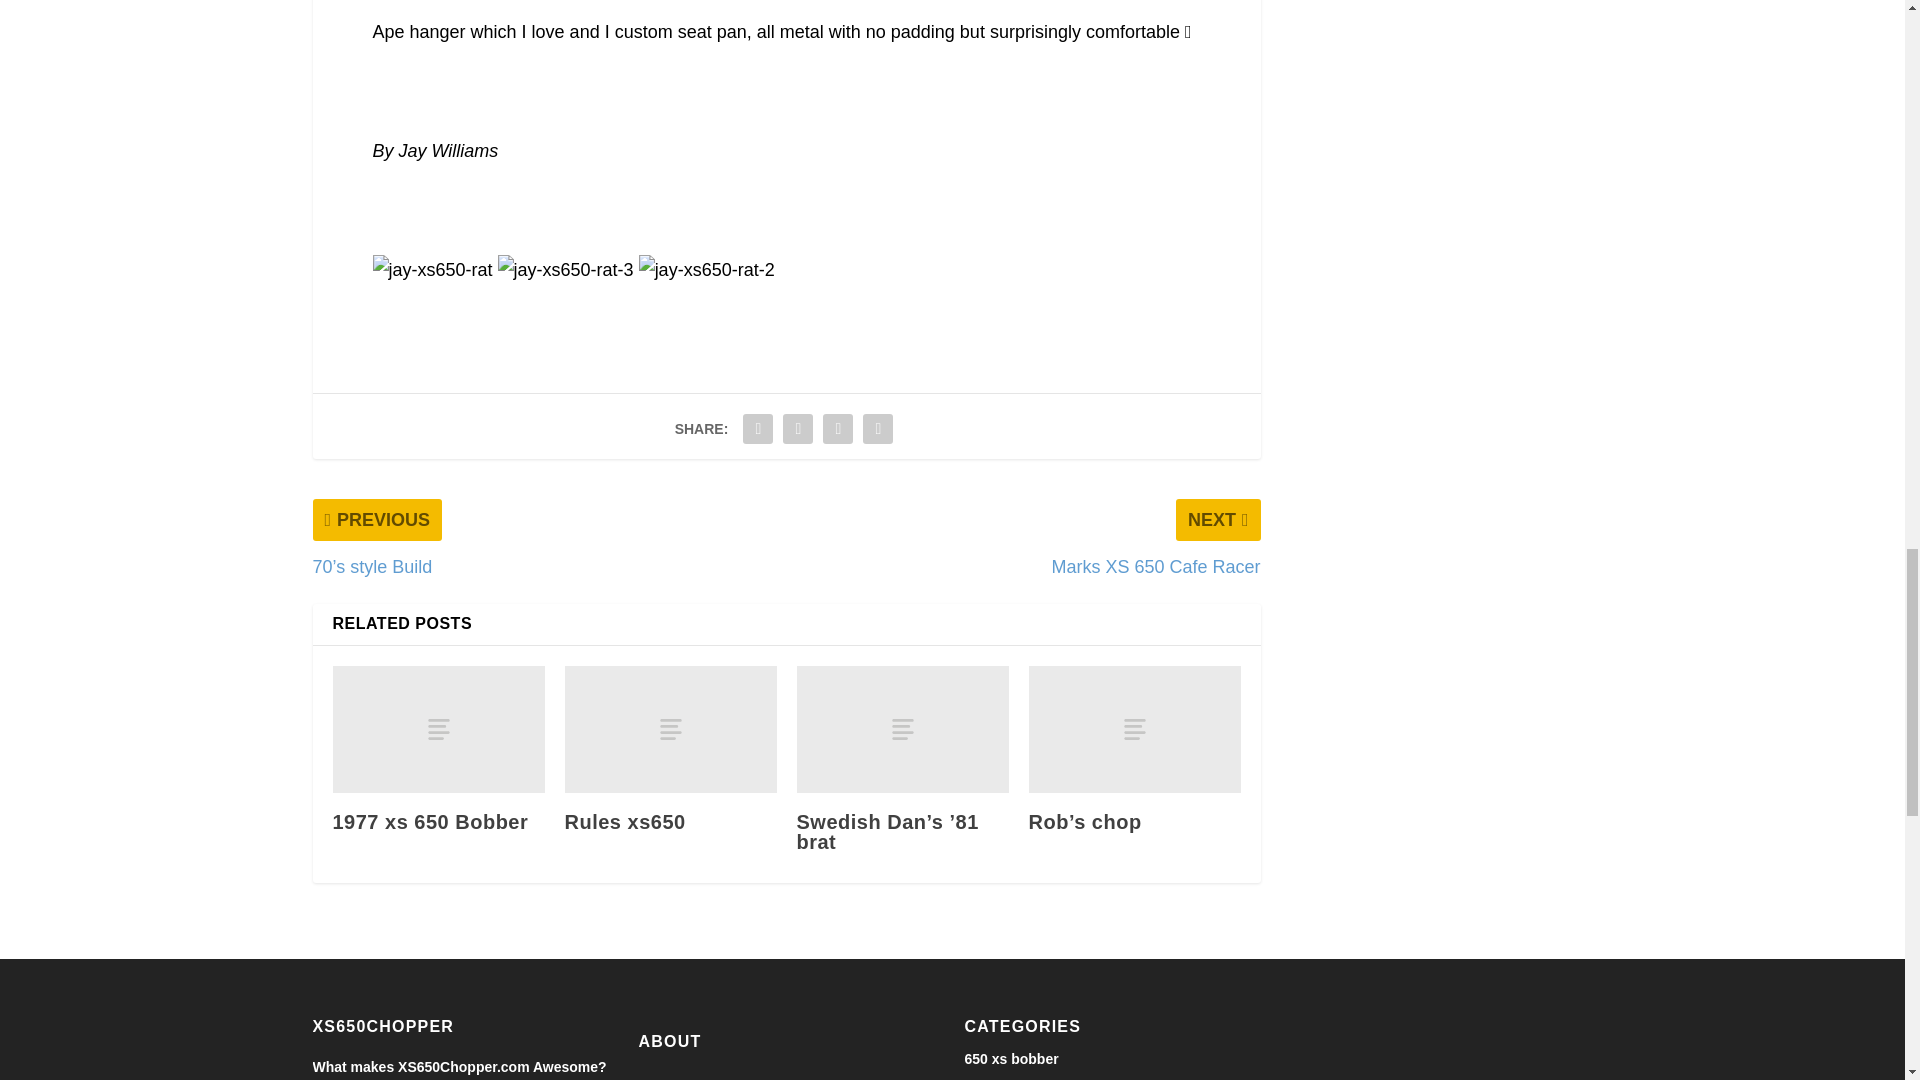 Image resolution: width=1920 pixels, height=1080 pixels. Describe the element at coordinates (838, 429) in the screenshot. I see `Share "Jays xs650 Rat" via Pinterest` at that location.